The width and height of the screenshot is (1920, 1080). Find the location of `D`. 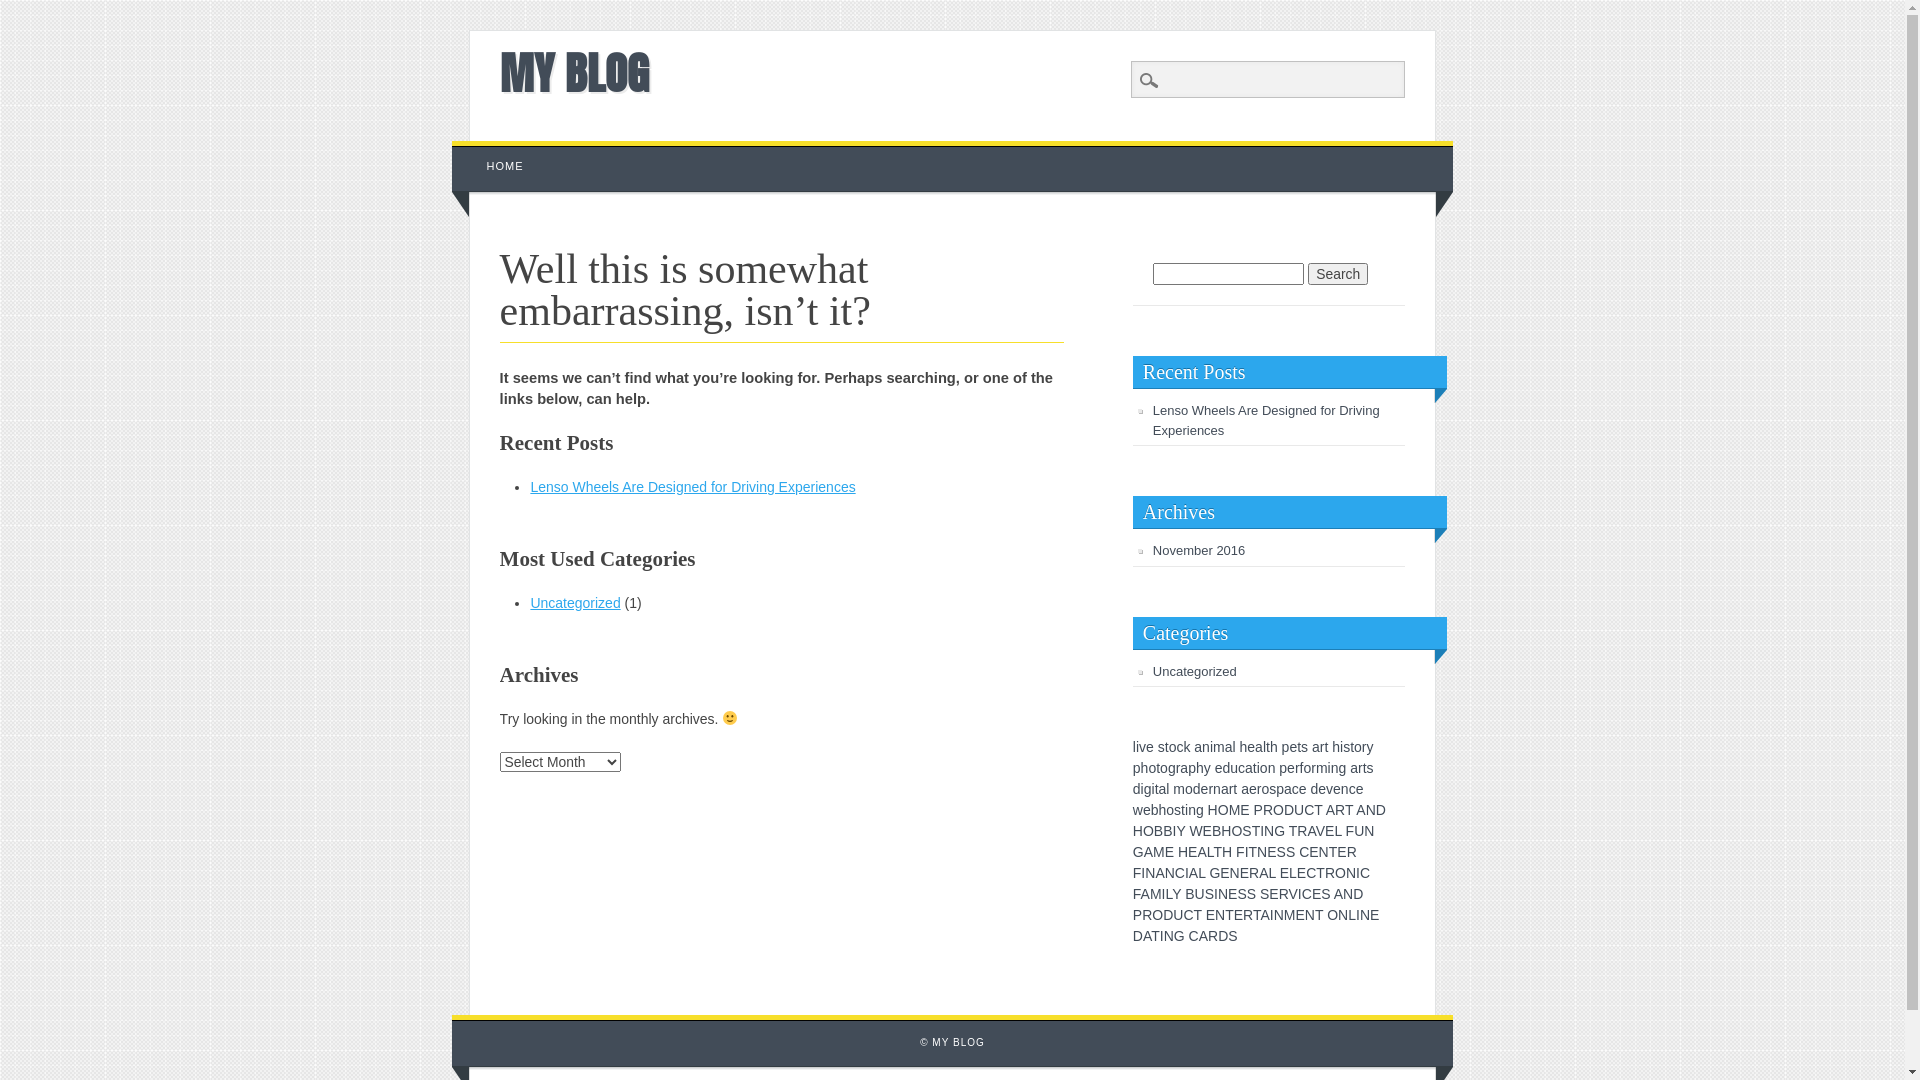

D is located at coordinates (1168, 915).